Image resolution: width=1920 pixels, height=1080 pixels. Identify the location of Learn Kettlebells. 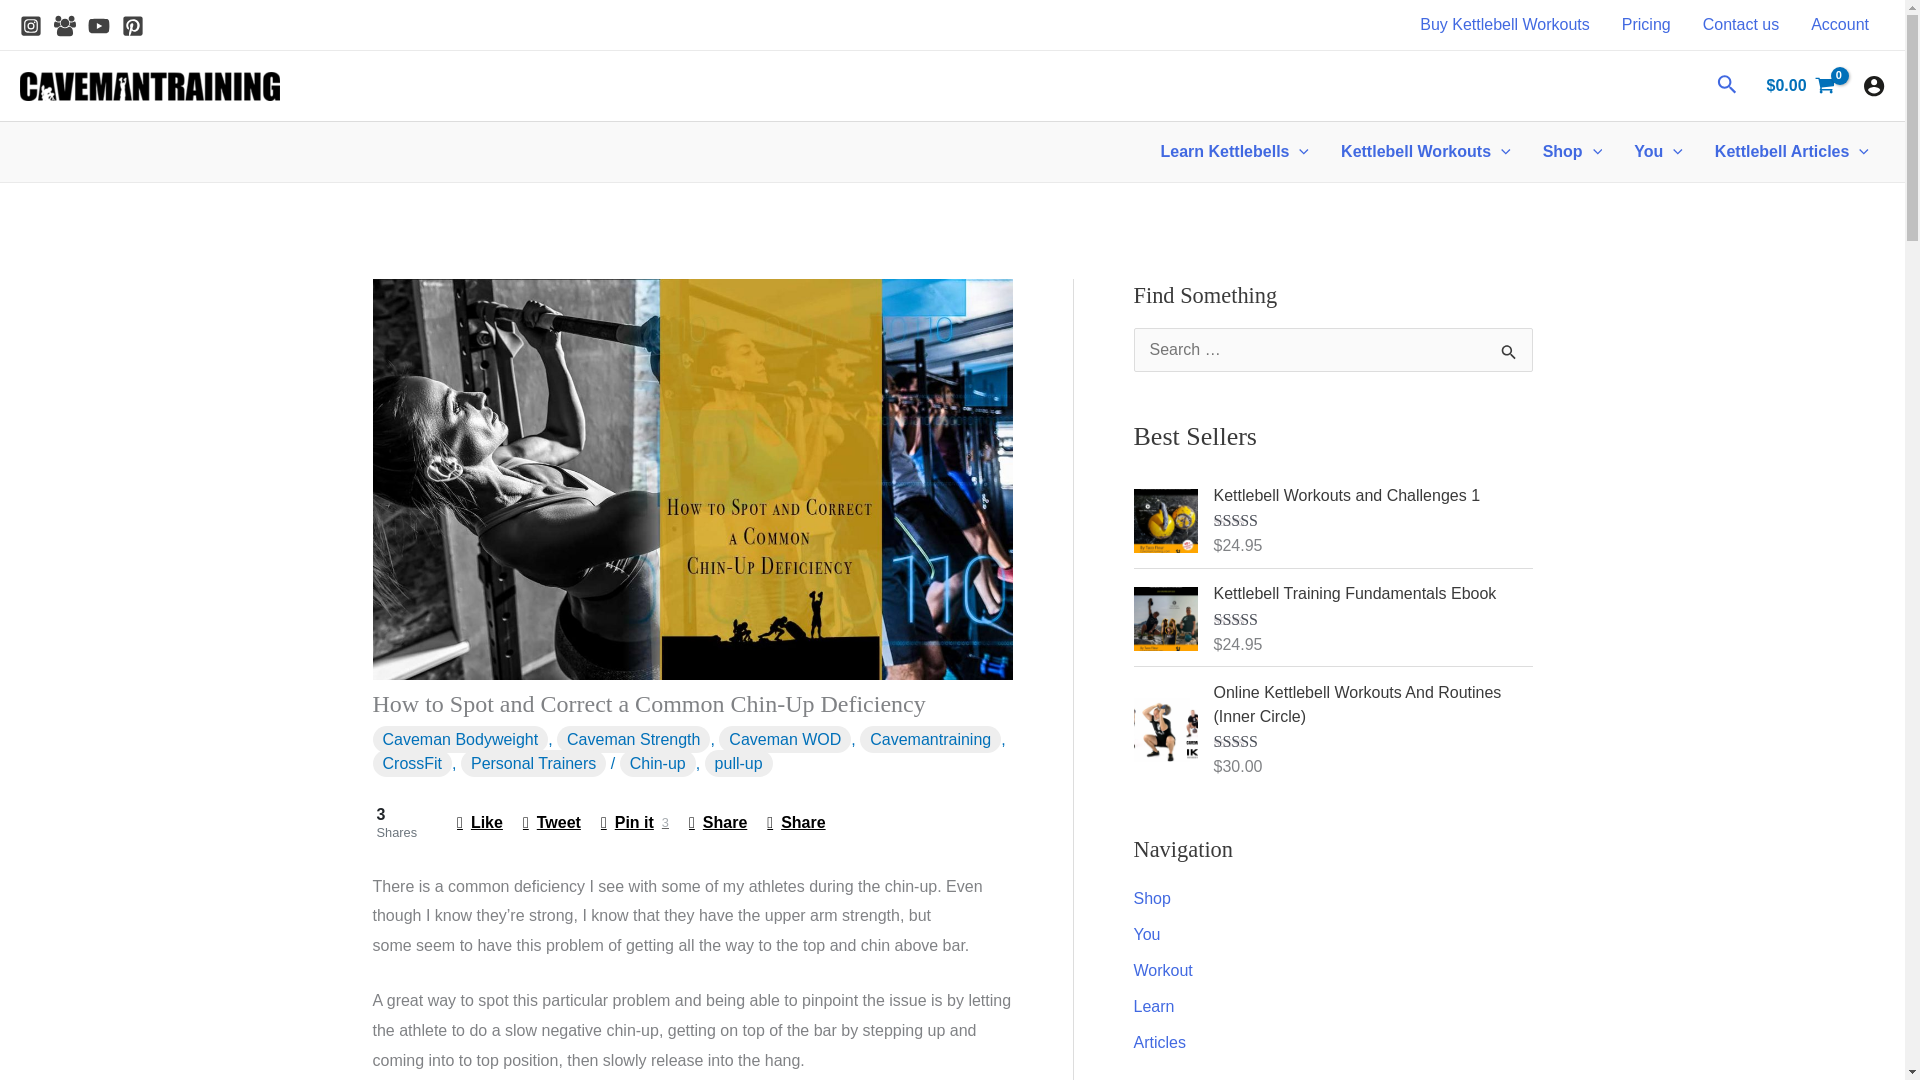
(1235, 152).